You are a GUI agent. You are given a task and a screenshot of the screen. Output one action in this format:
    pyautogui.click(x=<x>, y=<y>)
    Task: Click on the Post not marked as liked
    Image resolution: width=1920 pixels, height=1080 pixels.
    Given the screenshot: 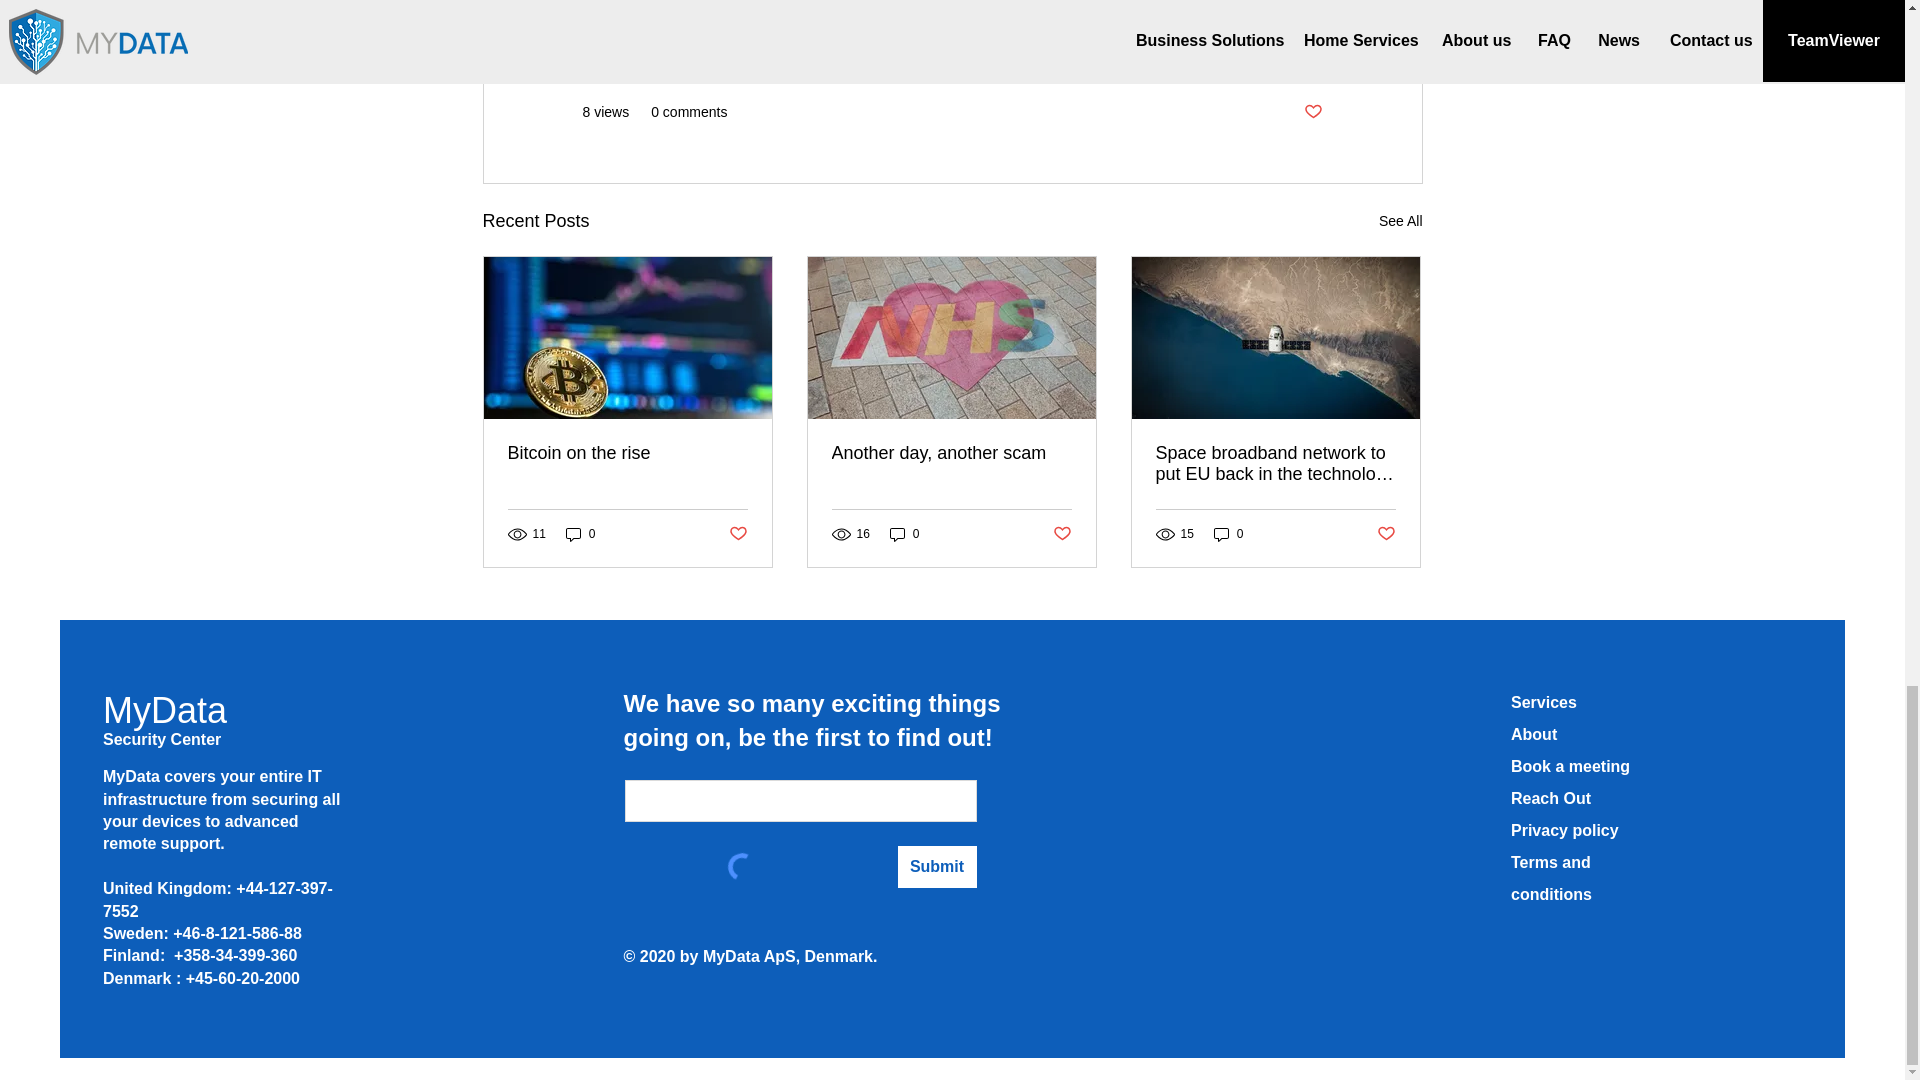 What is the action you would take?
    pyautogui.click(x=1386, y=534)
    